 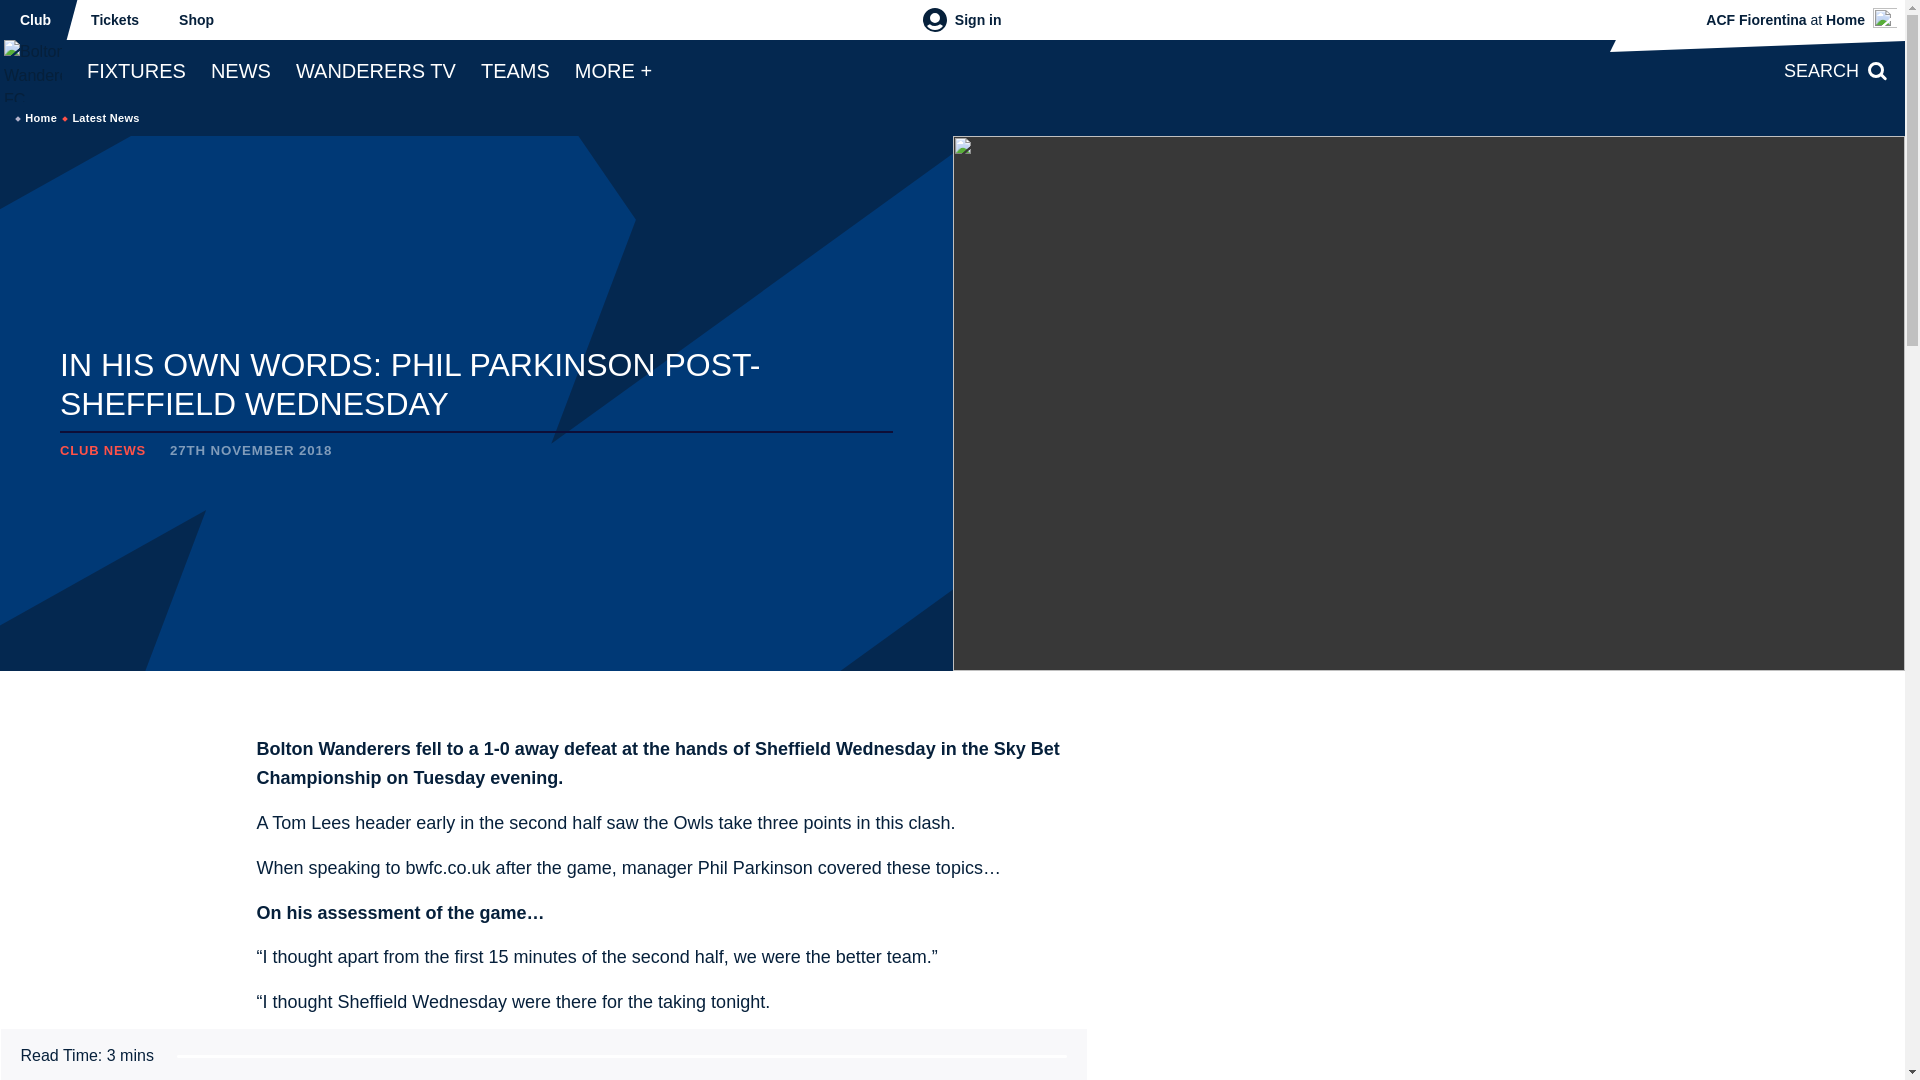 I want to click on Club, so click(x=36, y=20).